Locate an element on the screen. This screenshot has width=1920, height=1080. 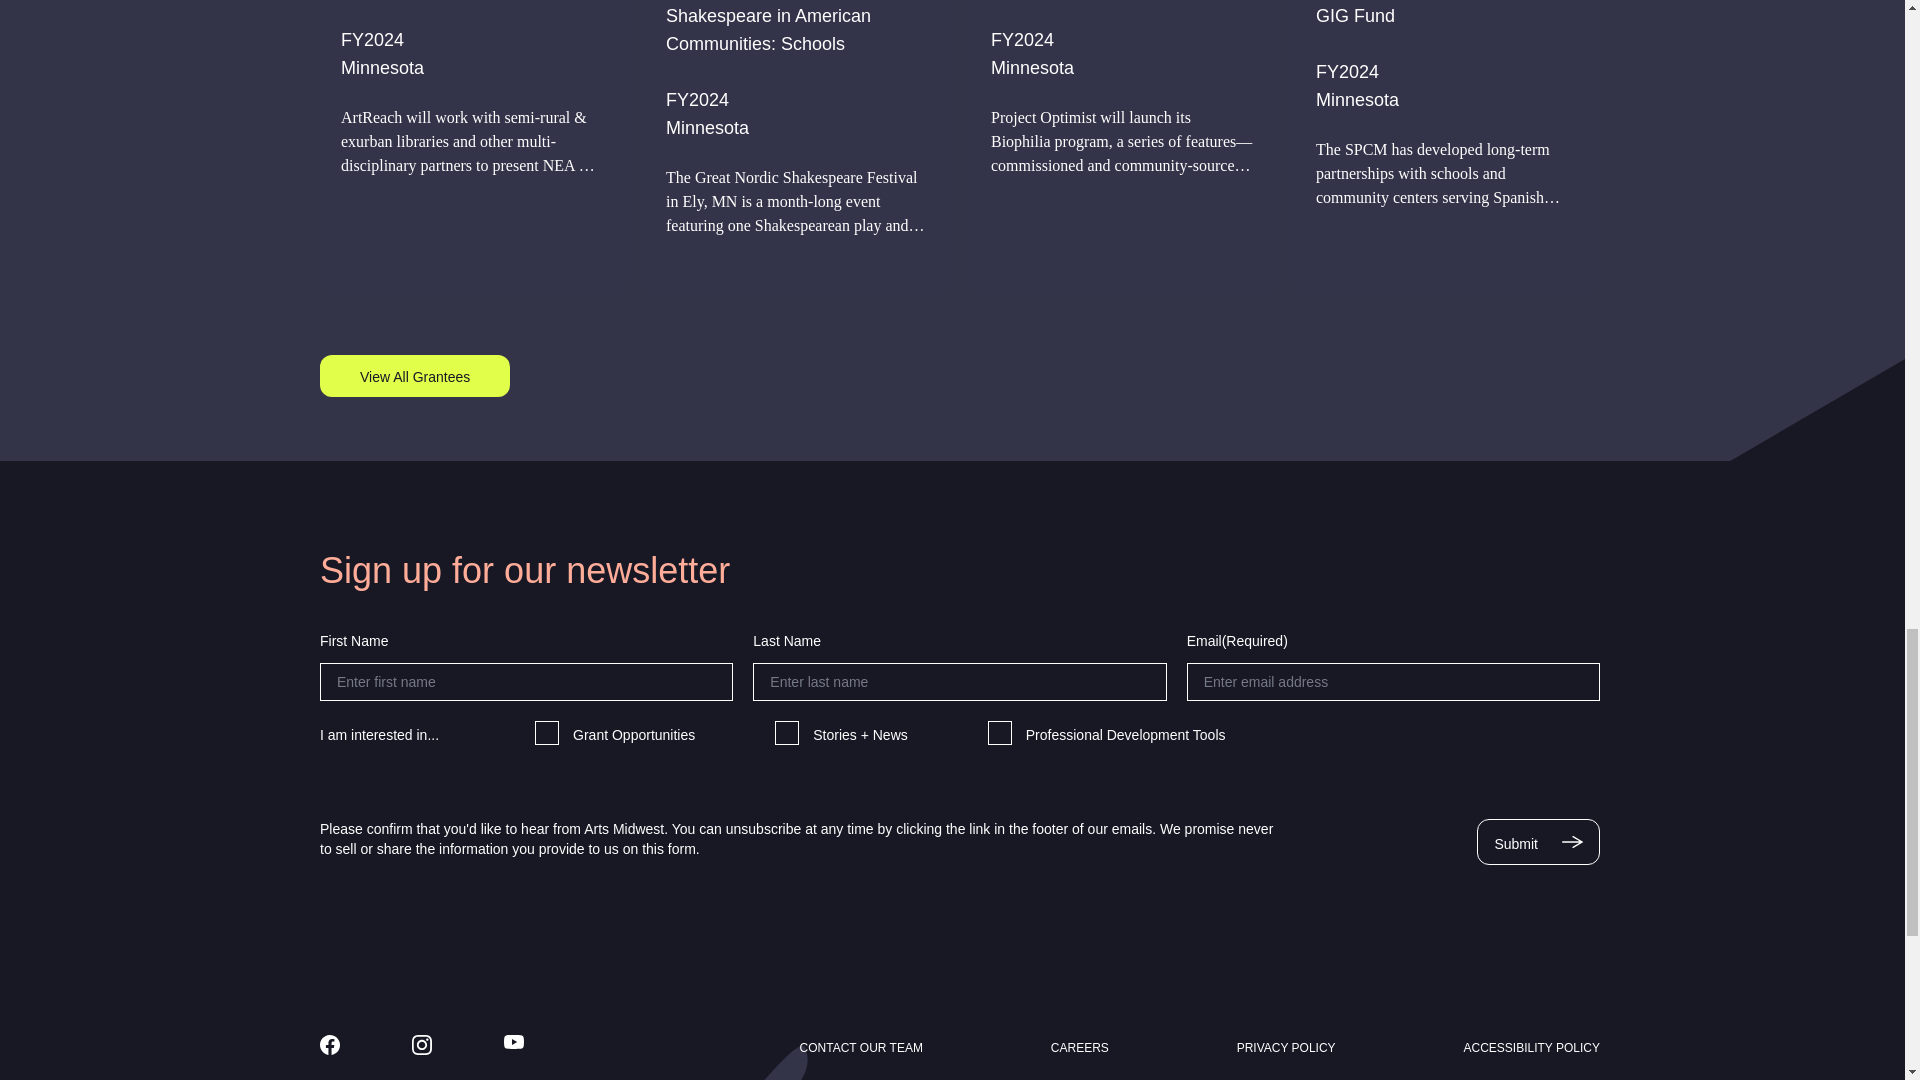
Follow us on Youtube is located at coordinates (514, 1041).